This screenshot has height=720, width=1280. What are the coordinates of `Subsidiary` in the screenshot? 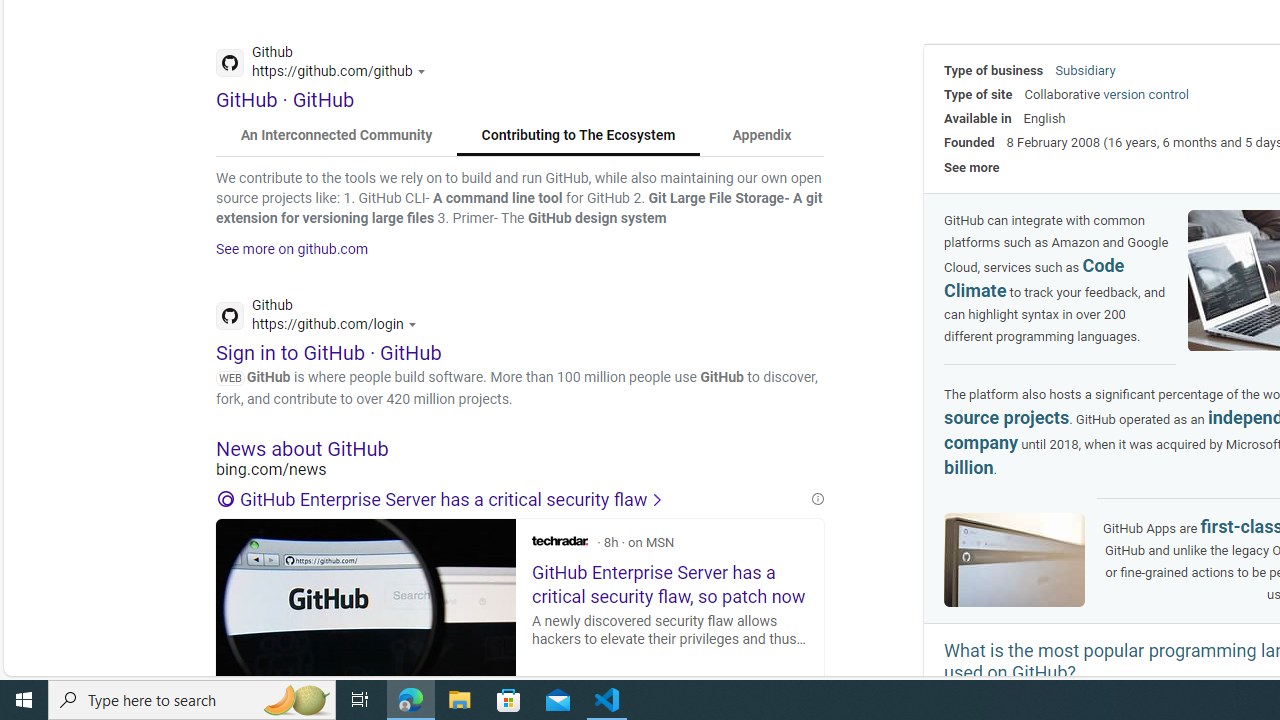 It's located at (1085, 70).